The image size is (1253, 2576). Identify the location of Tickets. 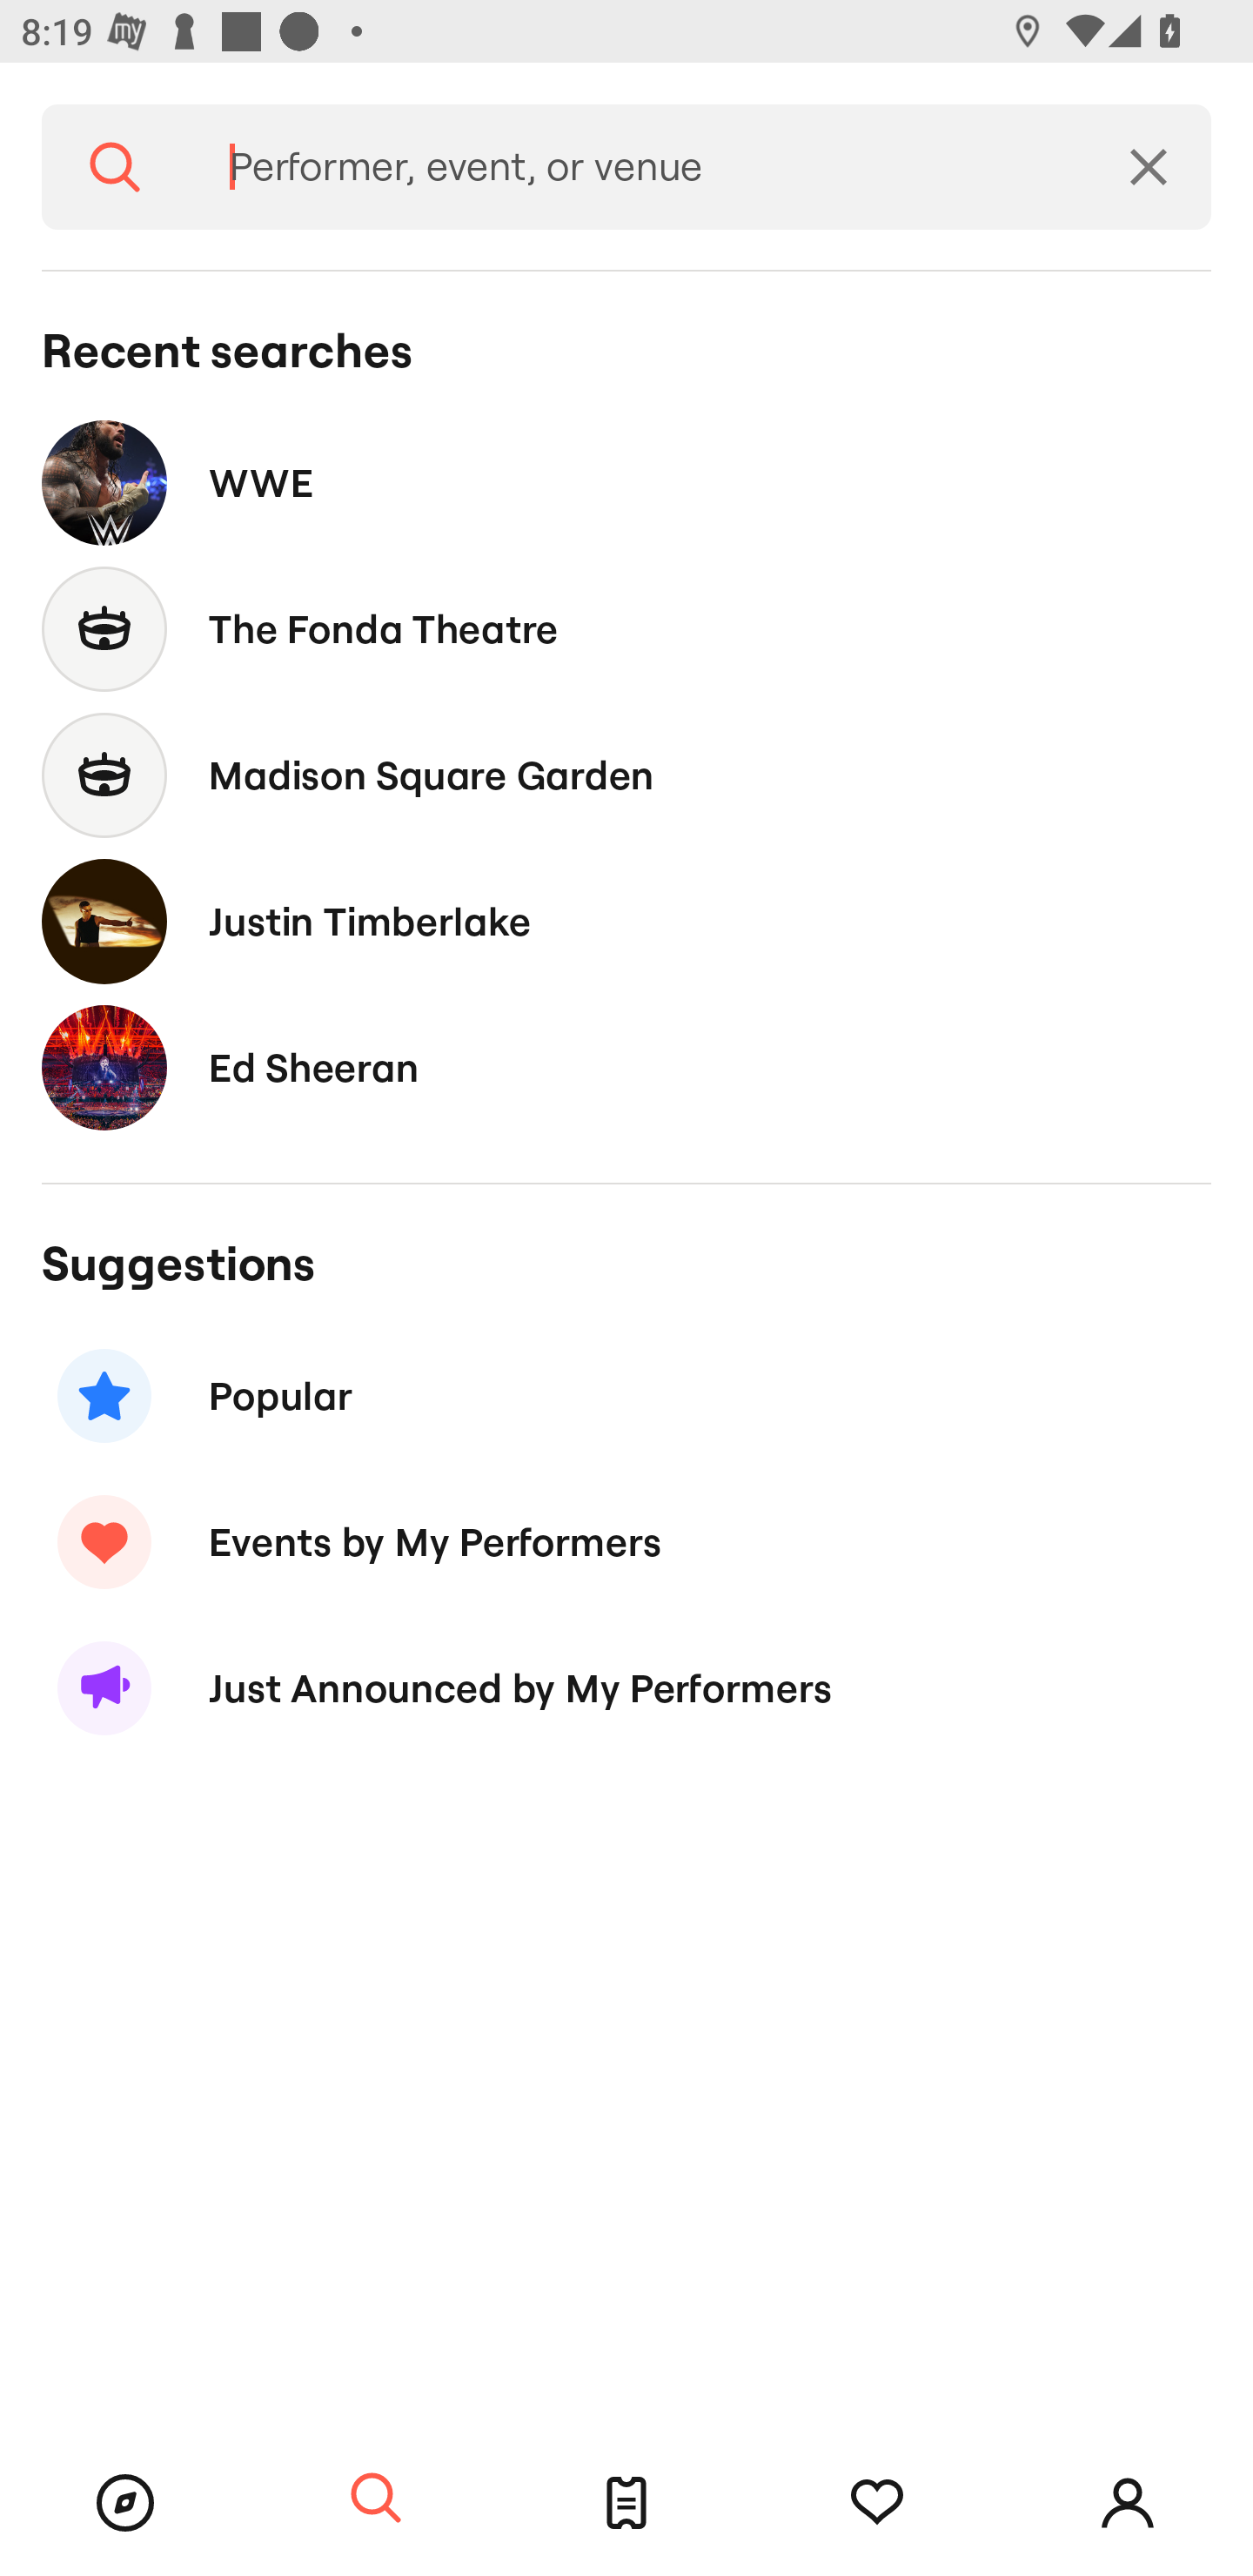
(626, 2503).